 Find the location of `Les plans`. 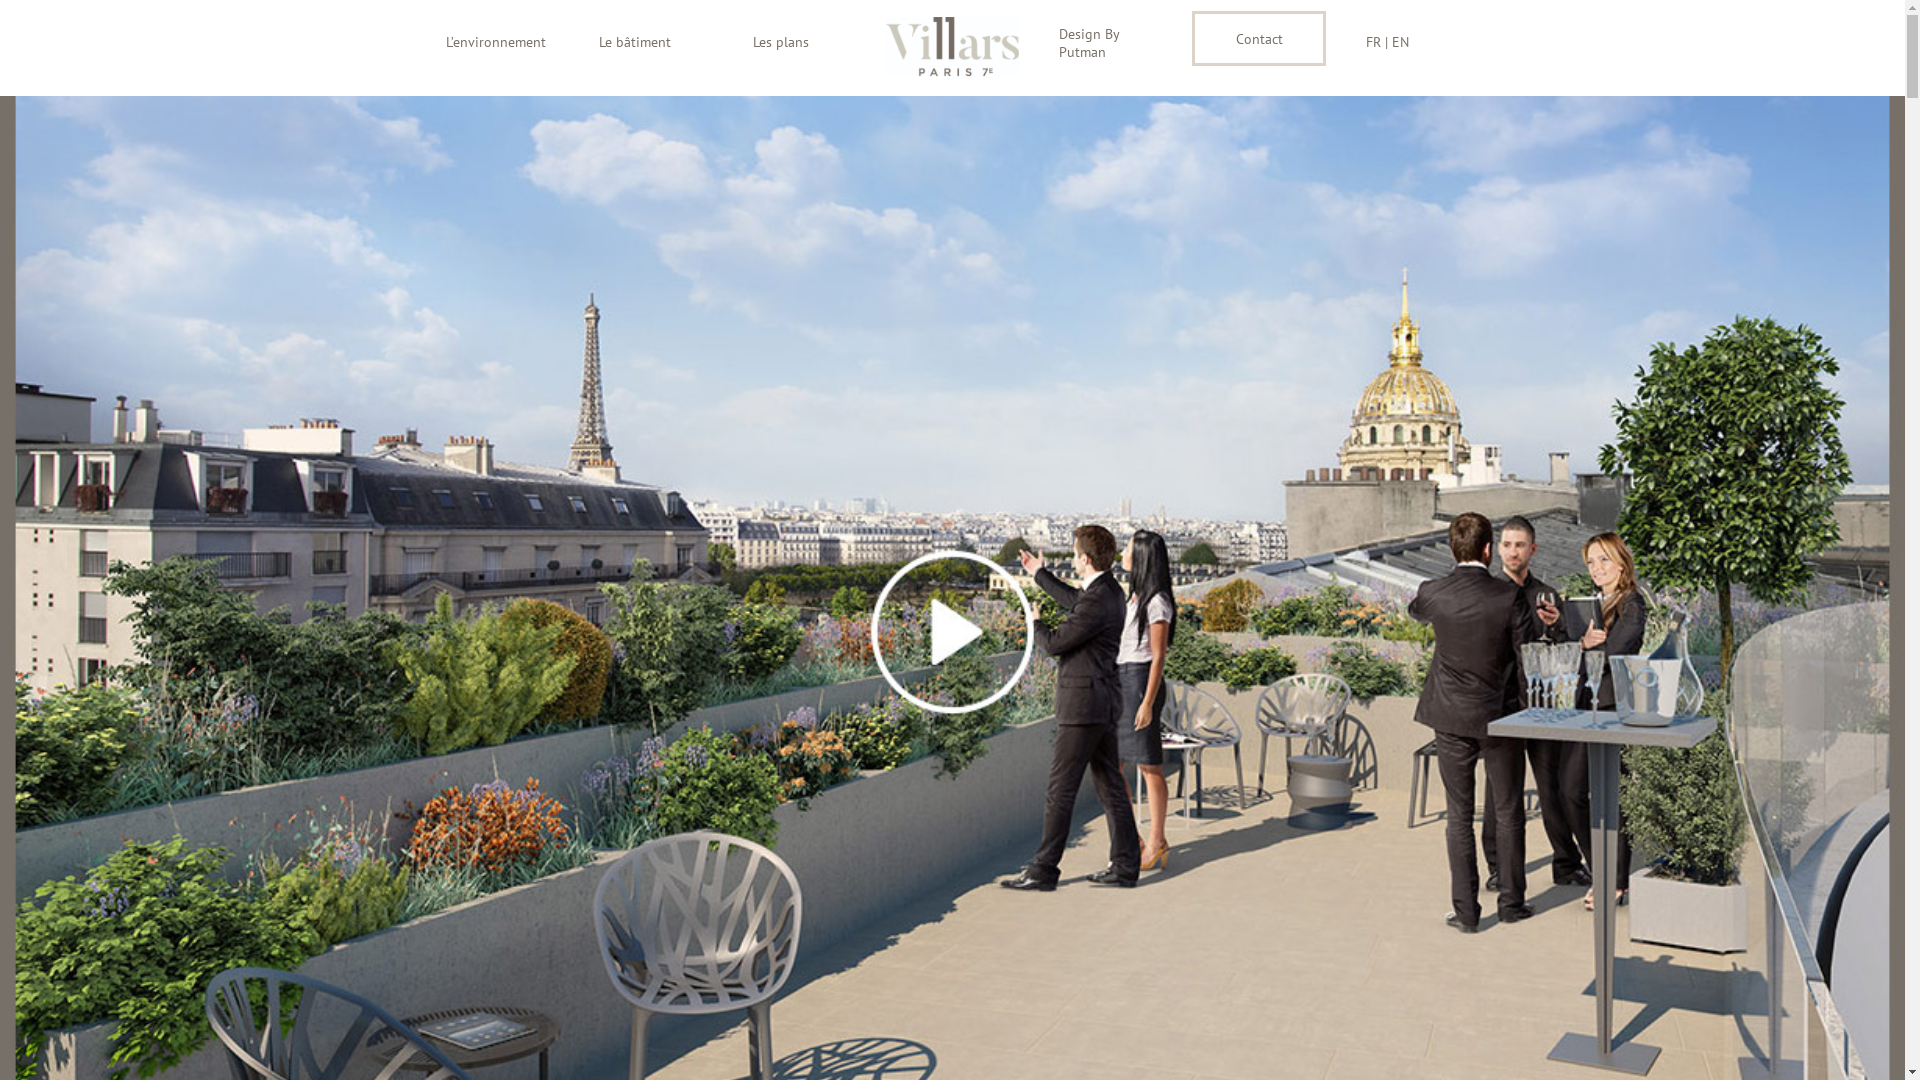

Les plans is located at coordinates (800, 42).